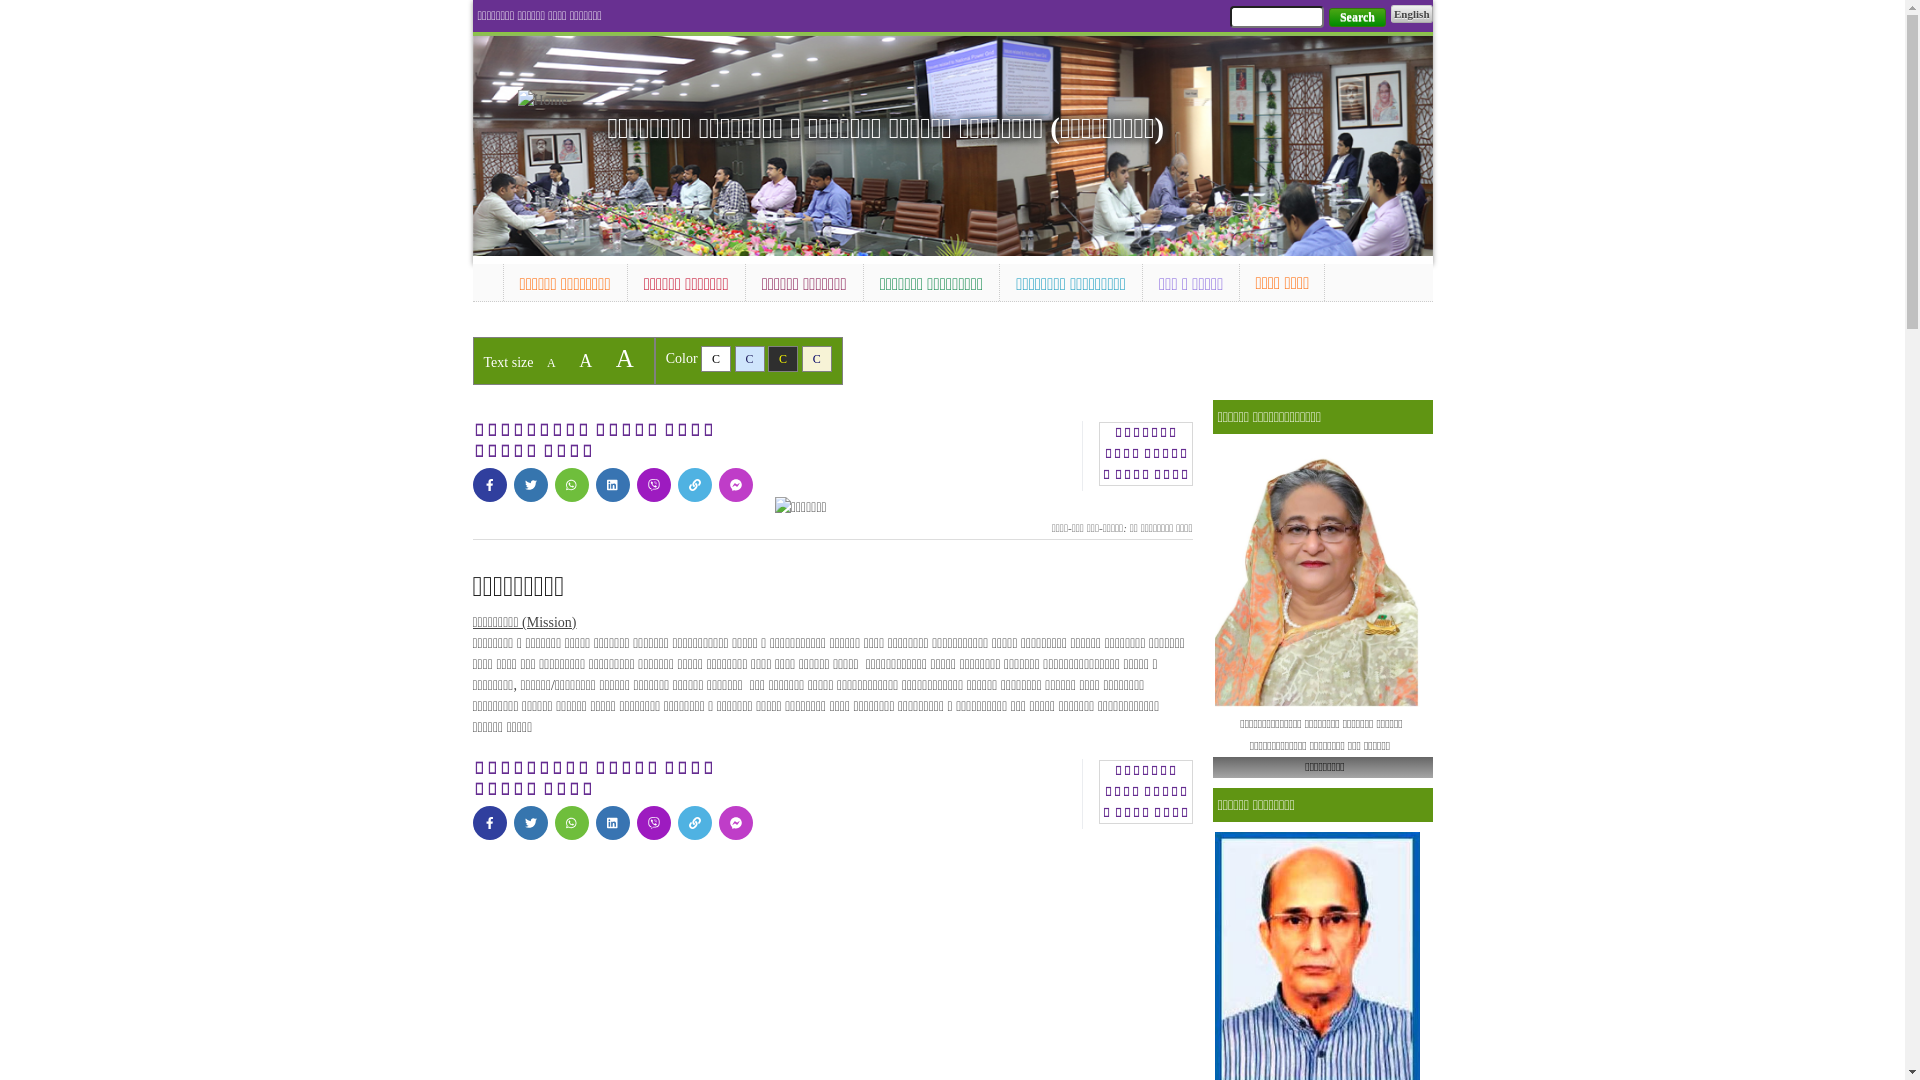 Image resolution: width=1920 pixels, height=1080 pixels. What do you see at coordinates (783, 359) in the screenshot?
I see `C` at bounding box center [783, 359].